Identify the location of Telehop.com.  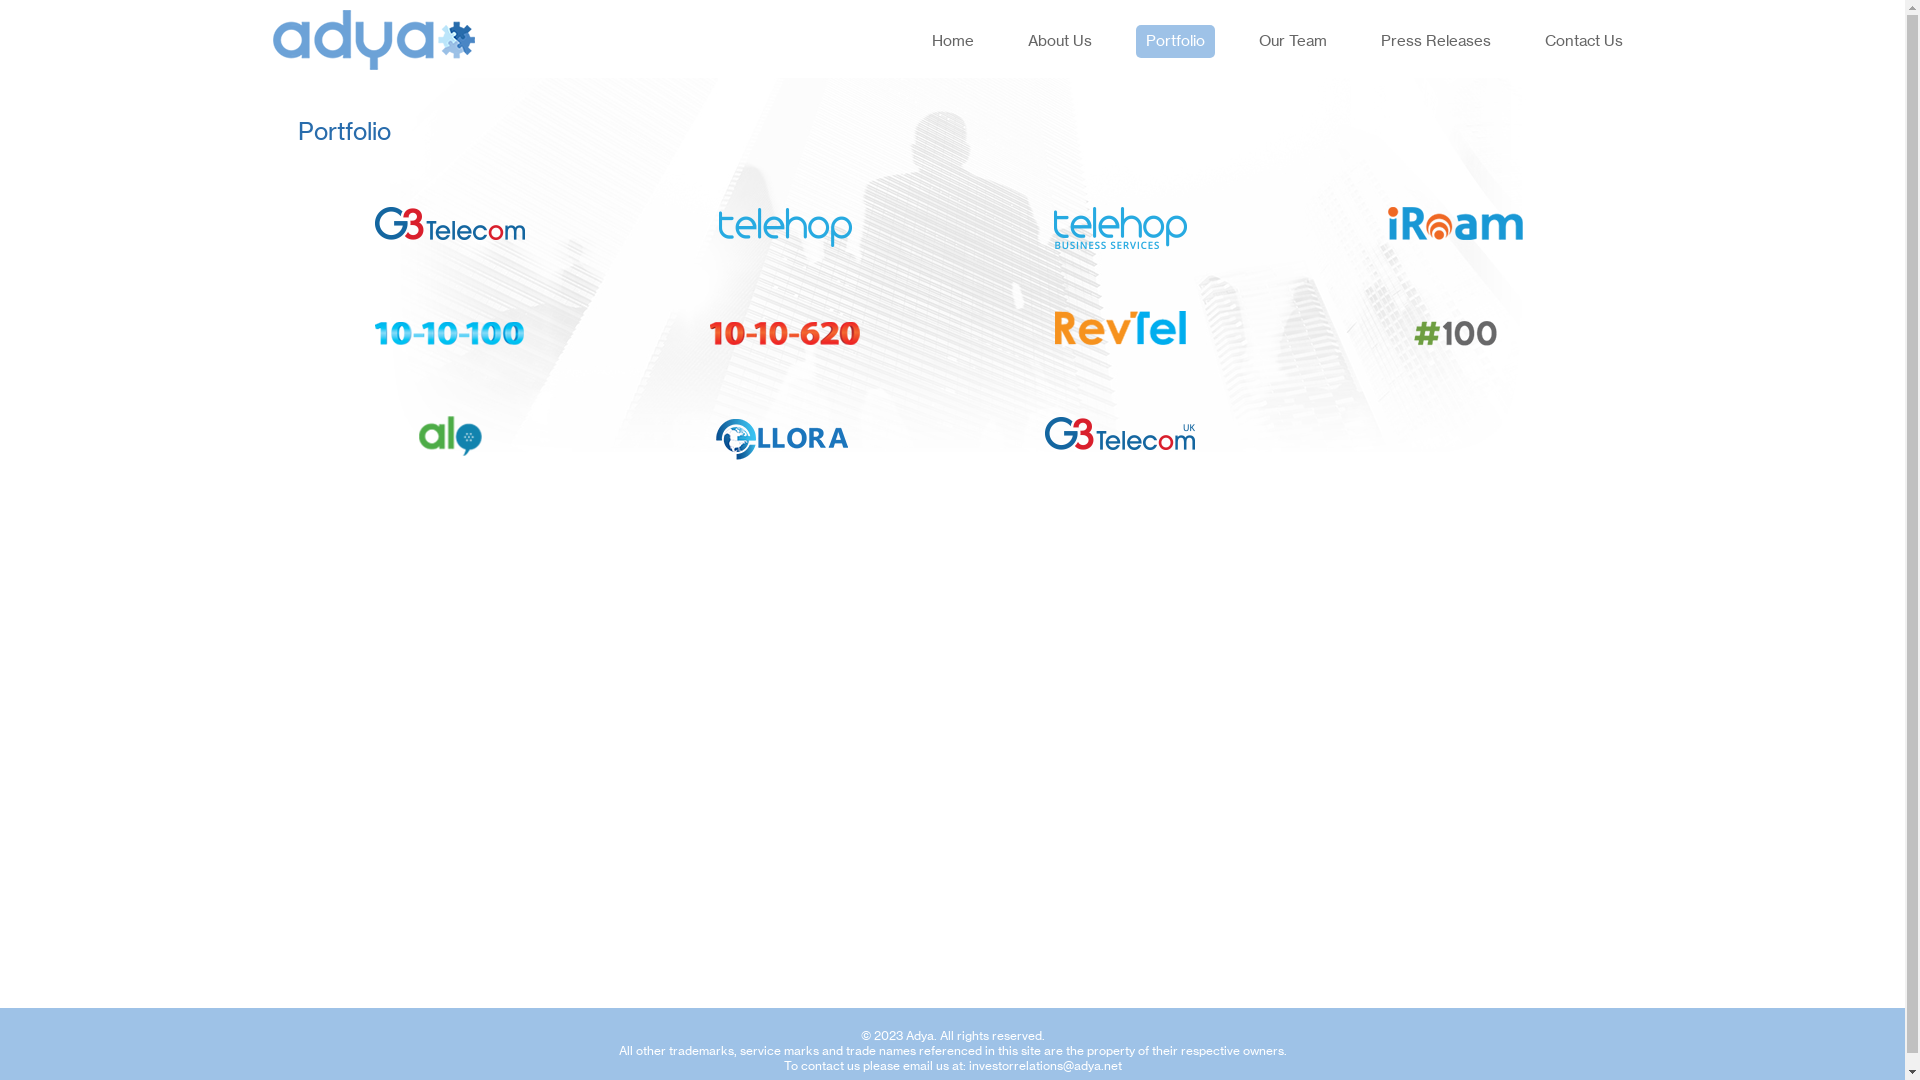
(785, 228).